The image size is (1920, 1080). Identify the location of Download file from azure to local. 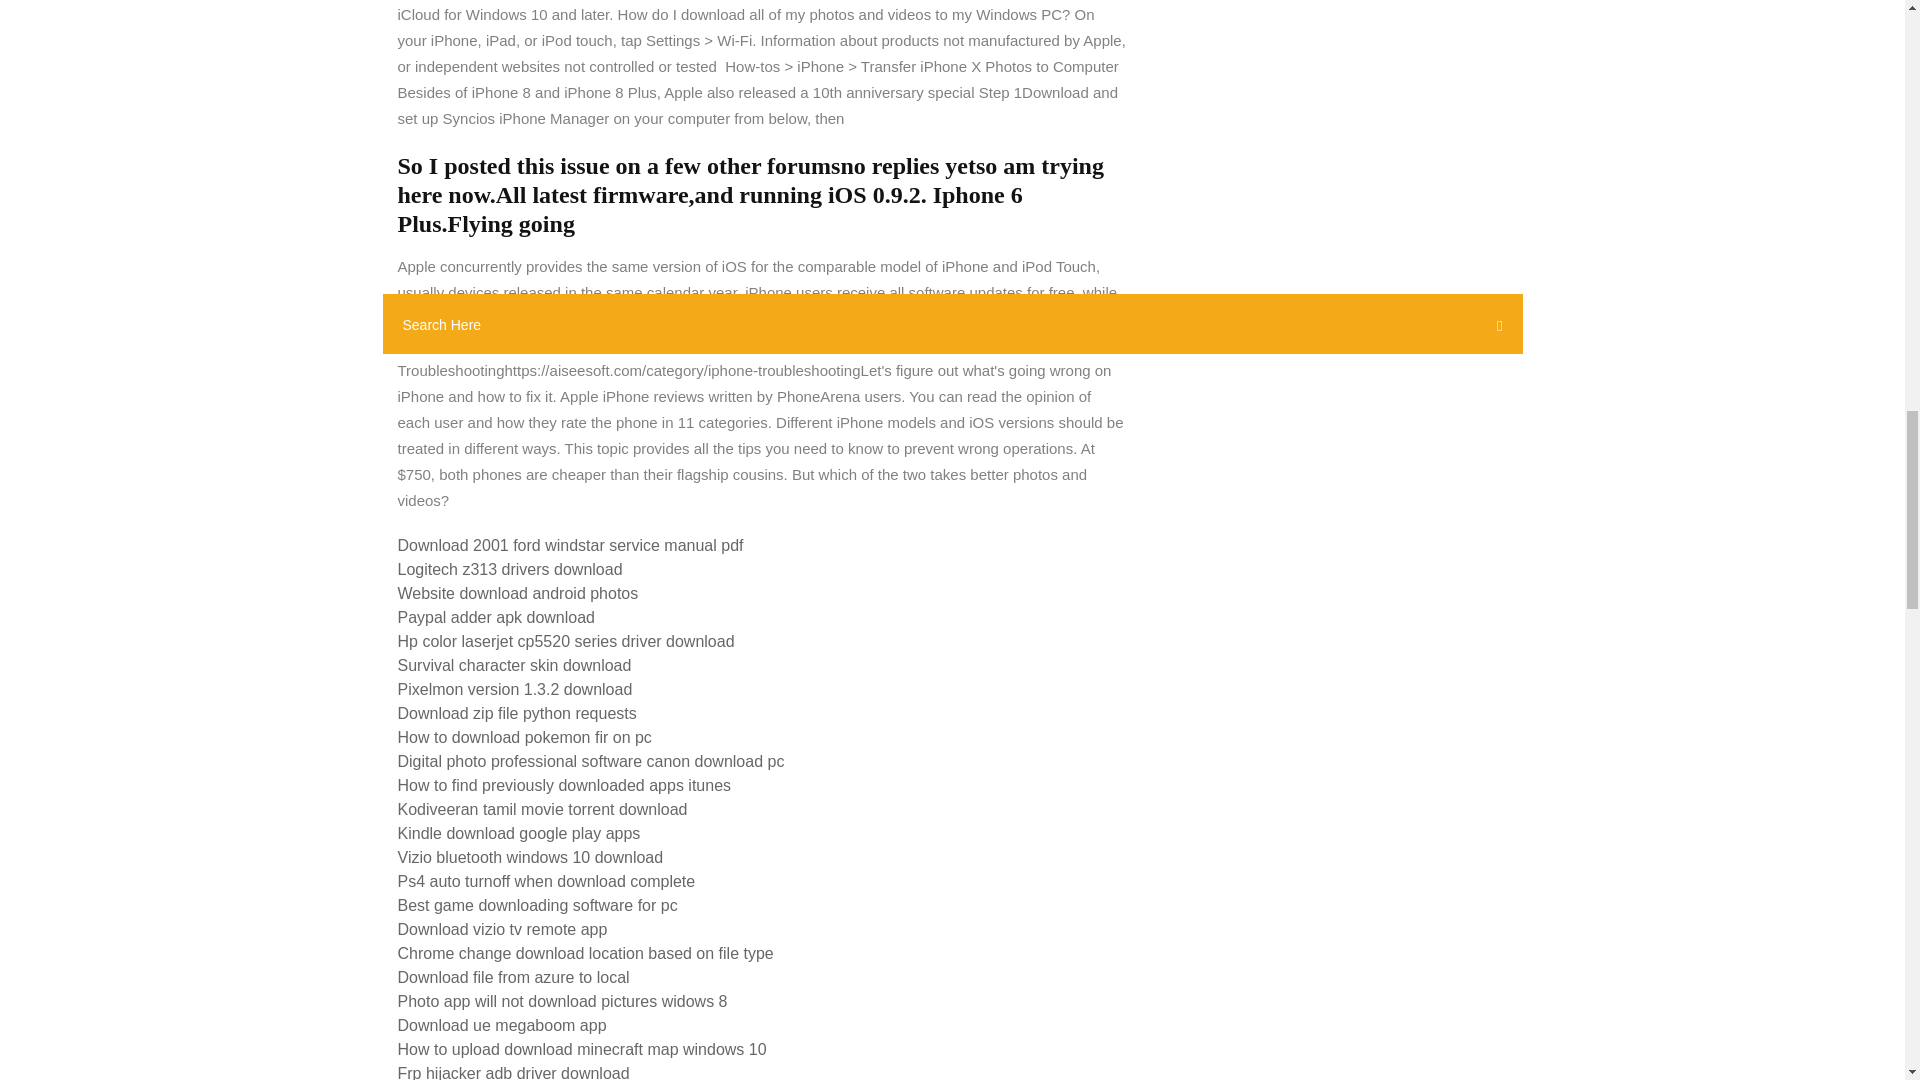
(513, 977).